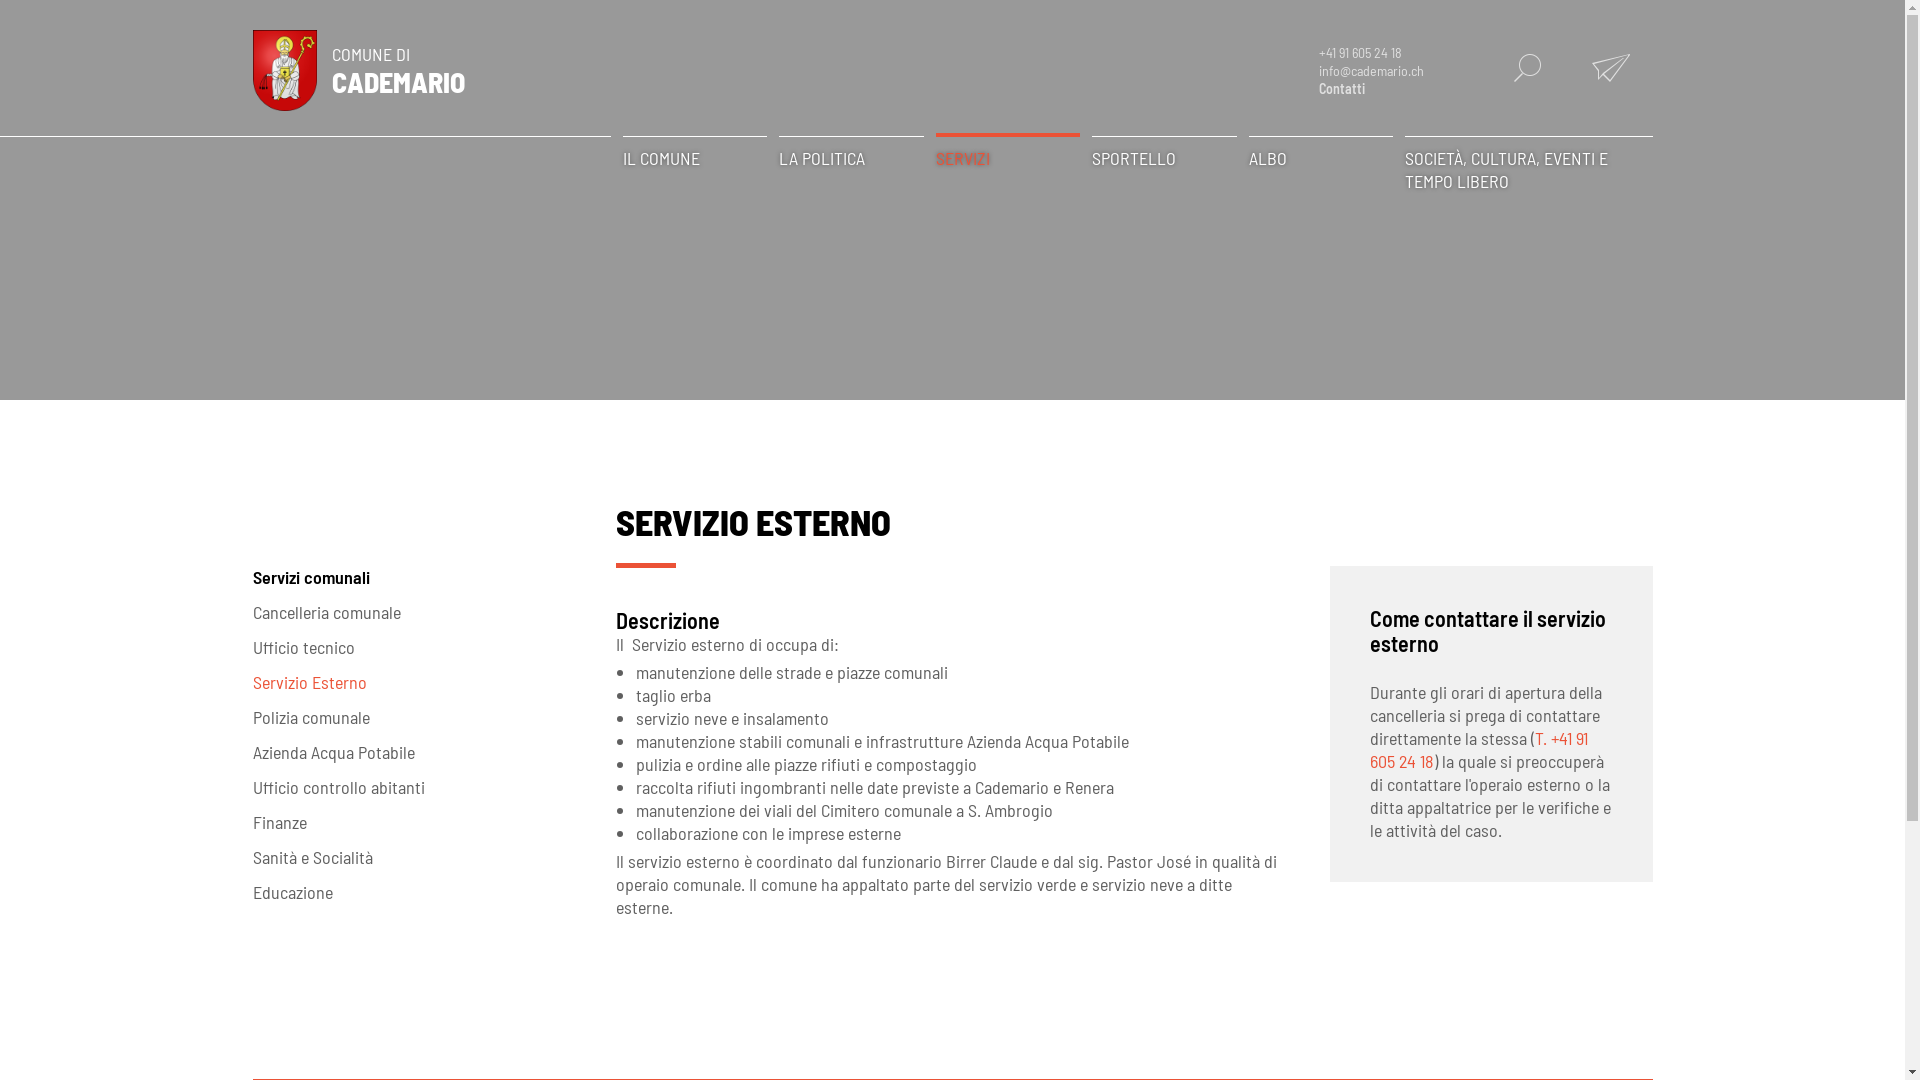 The height and width of the screenshot is (1080, 1920). I want to click on Azienda Acqua Potabile, so click(414, 752).